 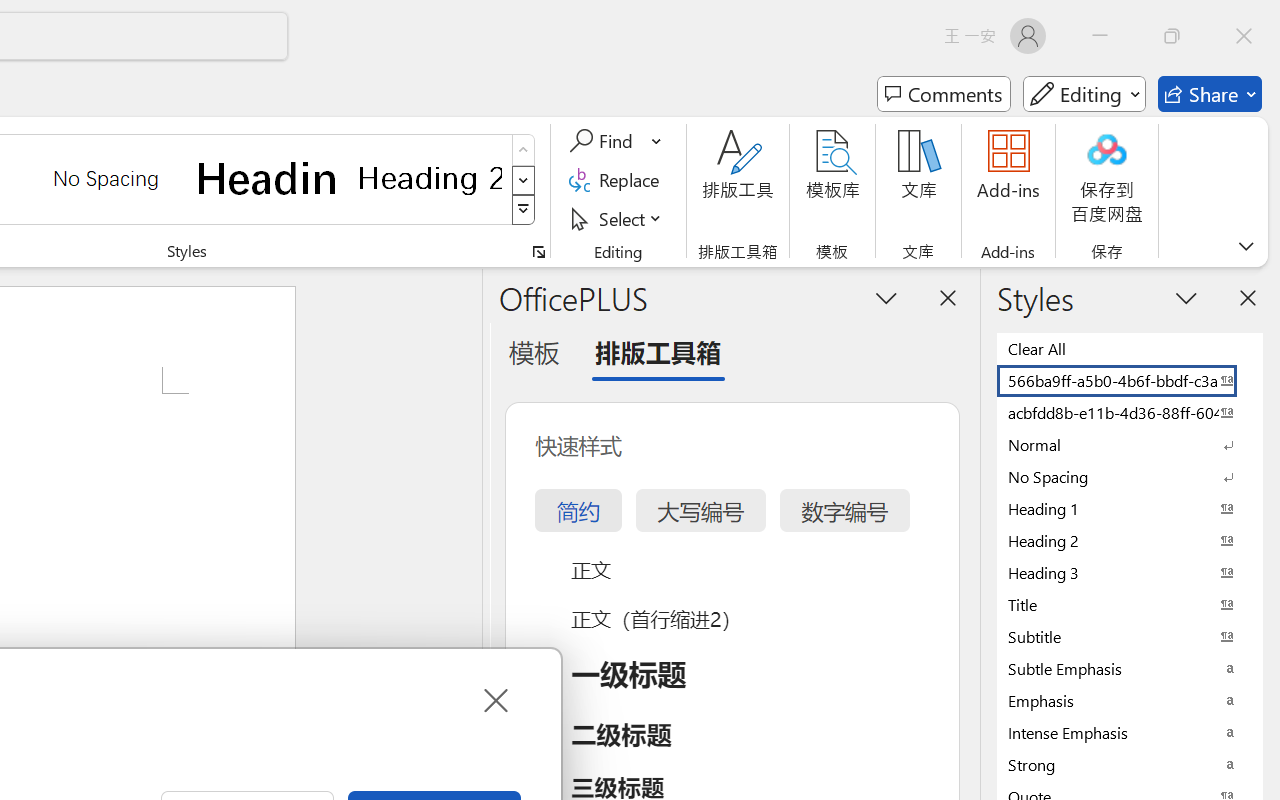 What do you see at coordinates (1130, 668) in the screenshot?
I see `Subtle Emphasis` at bounding box center [1130, 668].